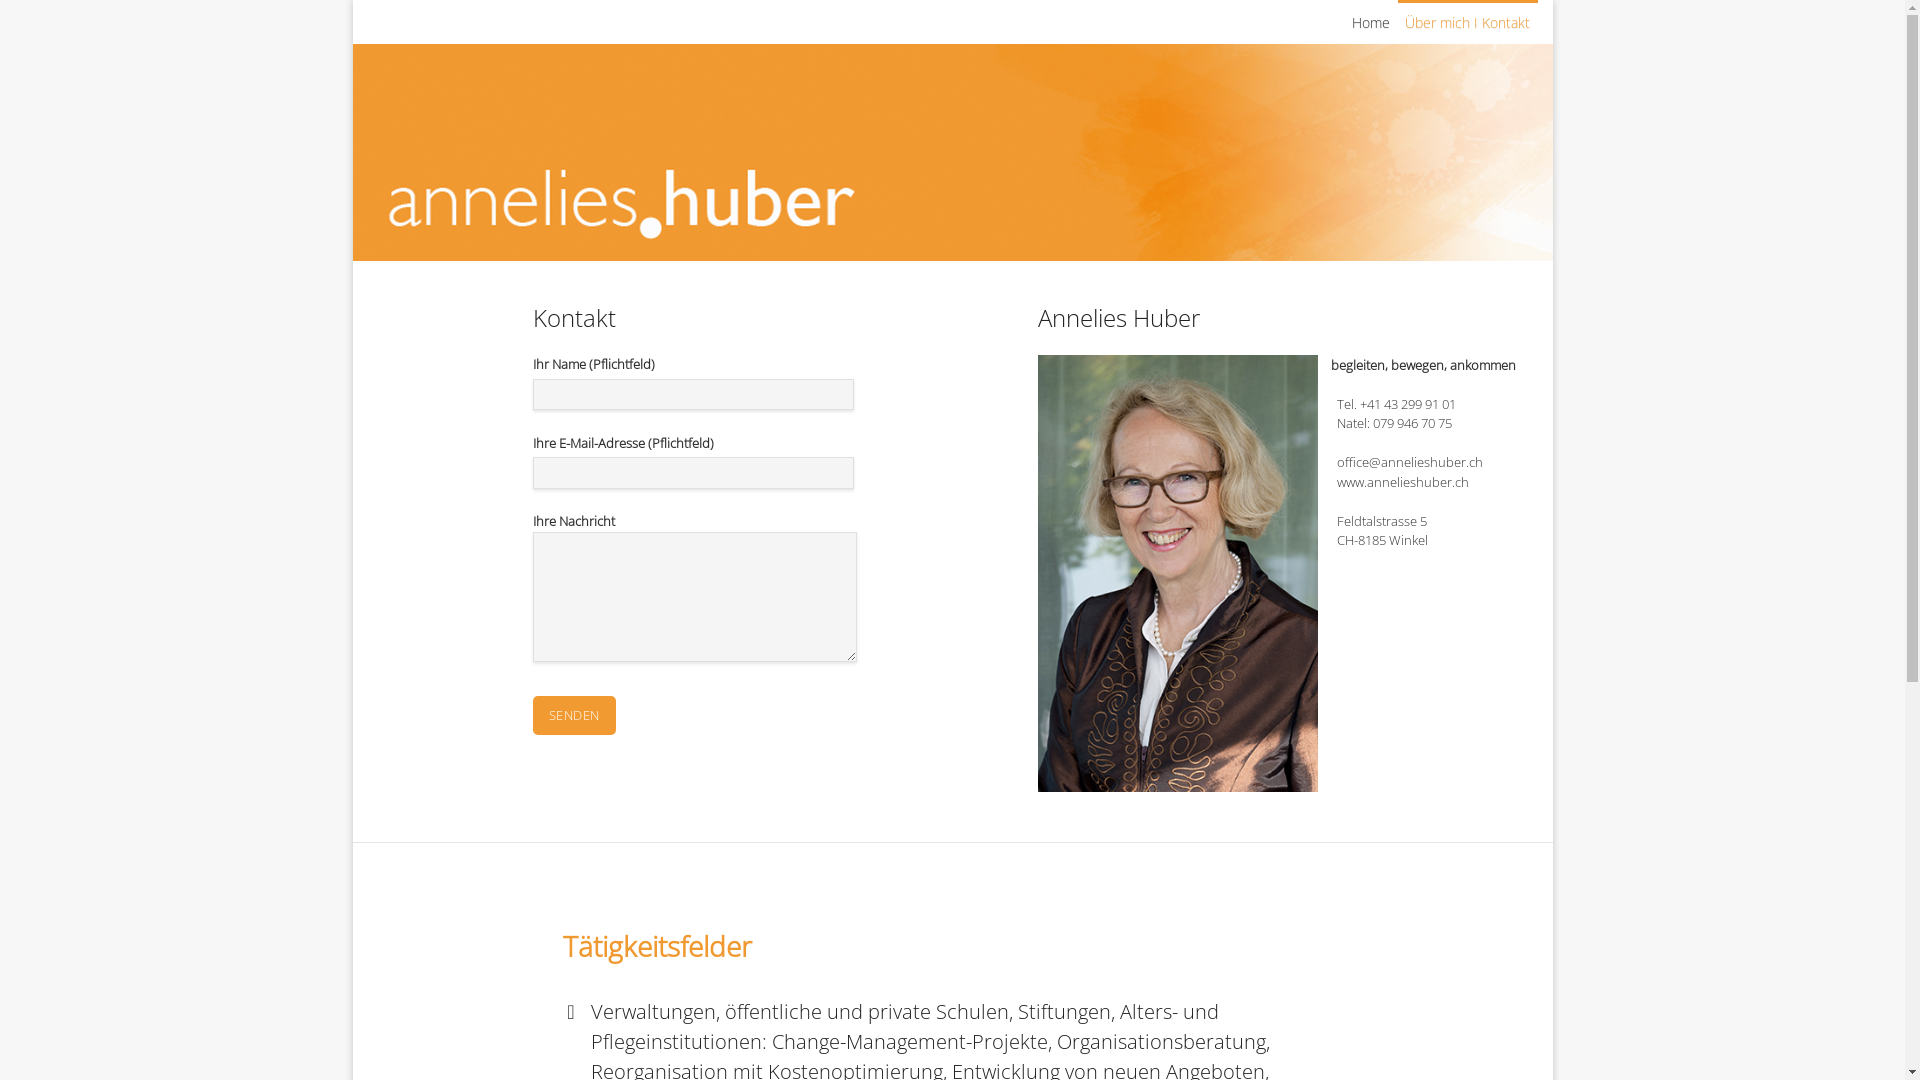  Describe the element at coordinates (1370, 23) in the screenshot. I see `Home` at that location.